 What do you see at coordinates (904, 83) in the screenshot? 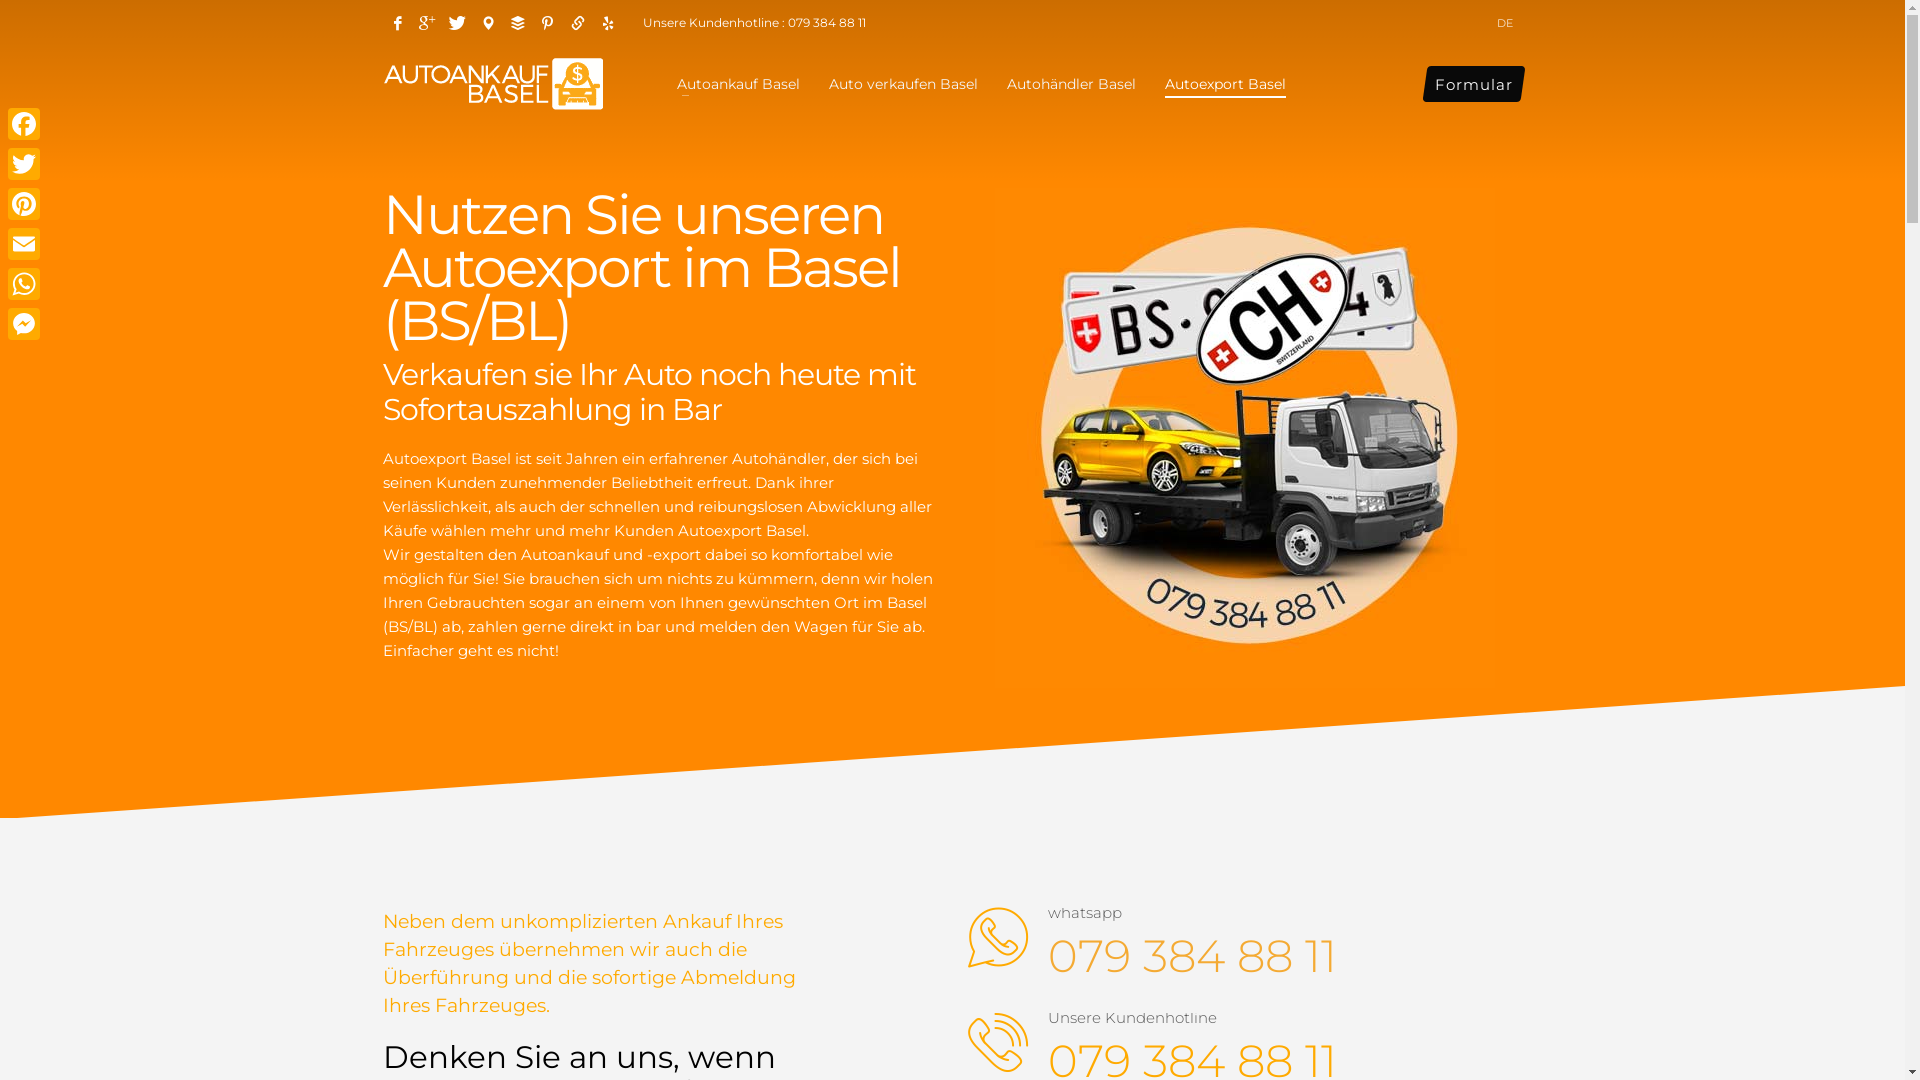
I see `Auto verkaufen Basel` at bounding box center [904, 83].